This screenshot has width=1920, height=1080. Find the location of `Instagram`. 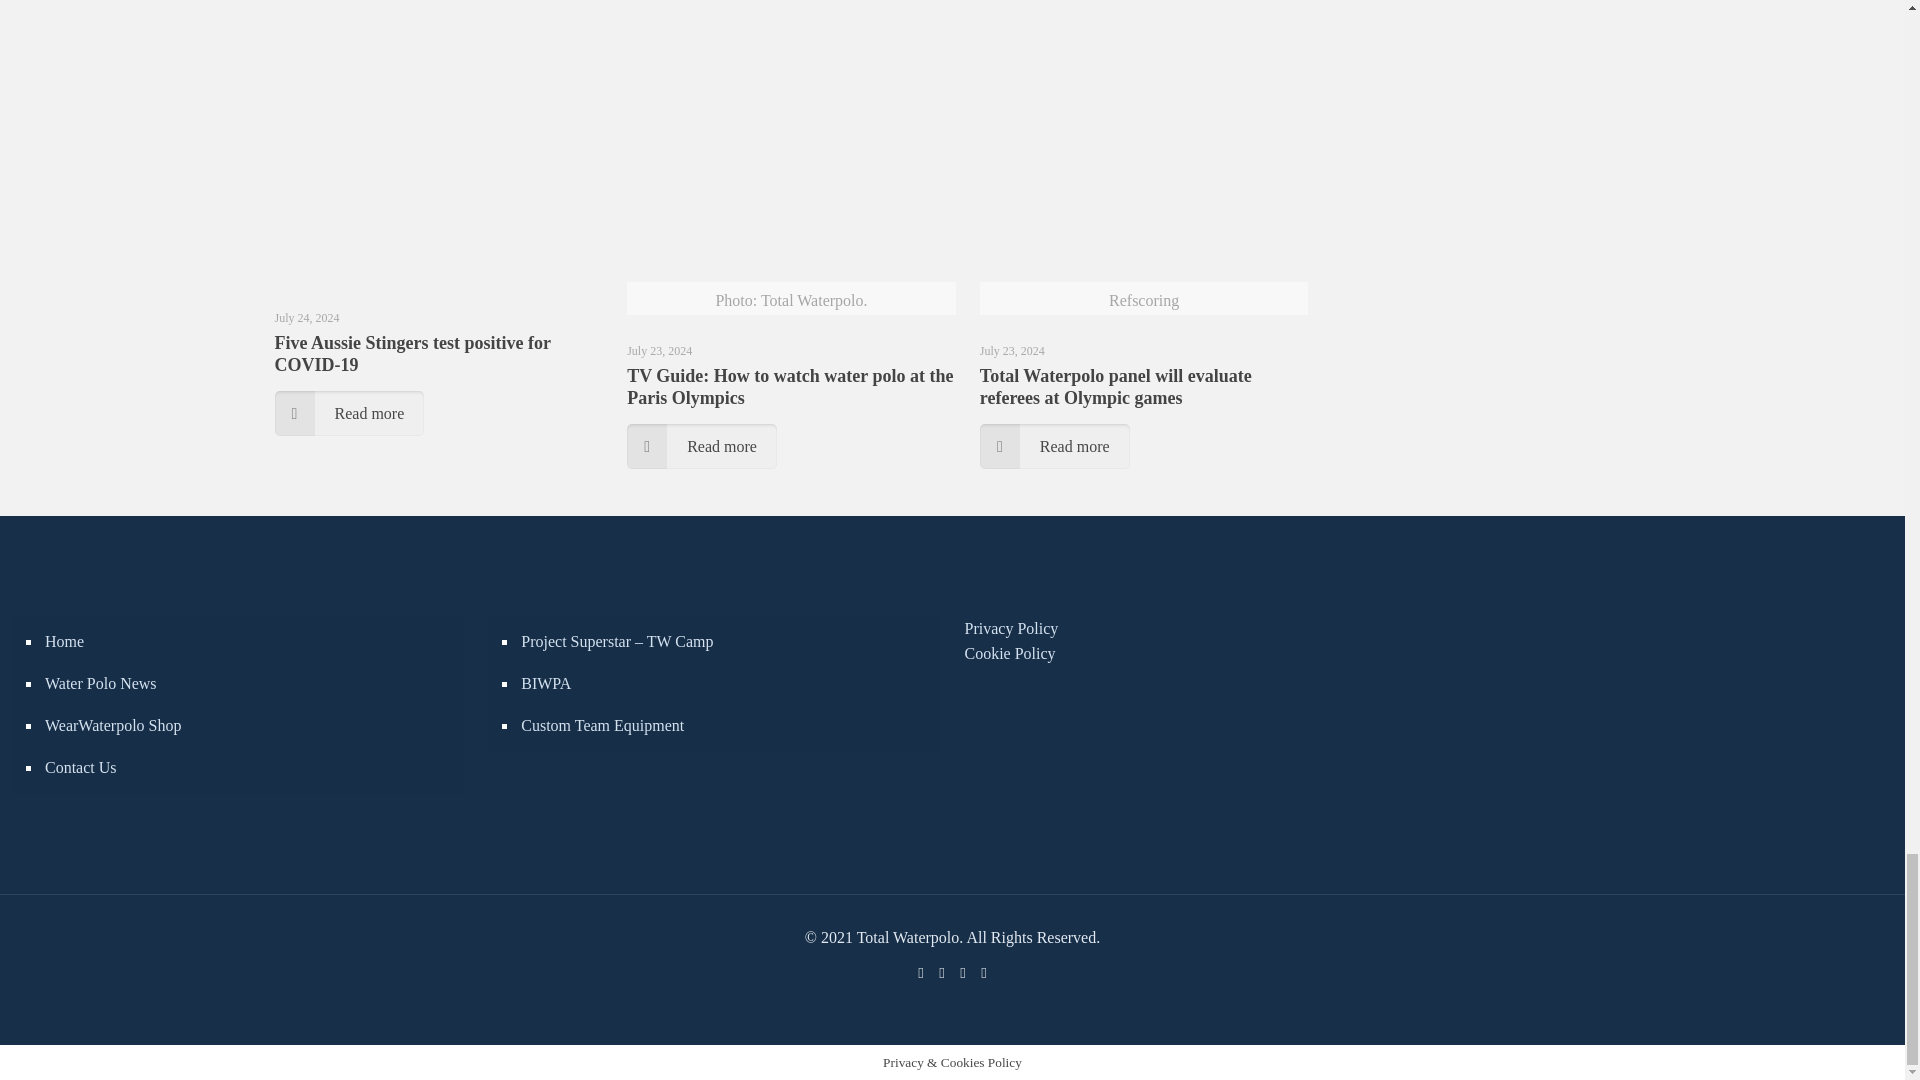

Instagram is located at coordinates (982, 972).